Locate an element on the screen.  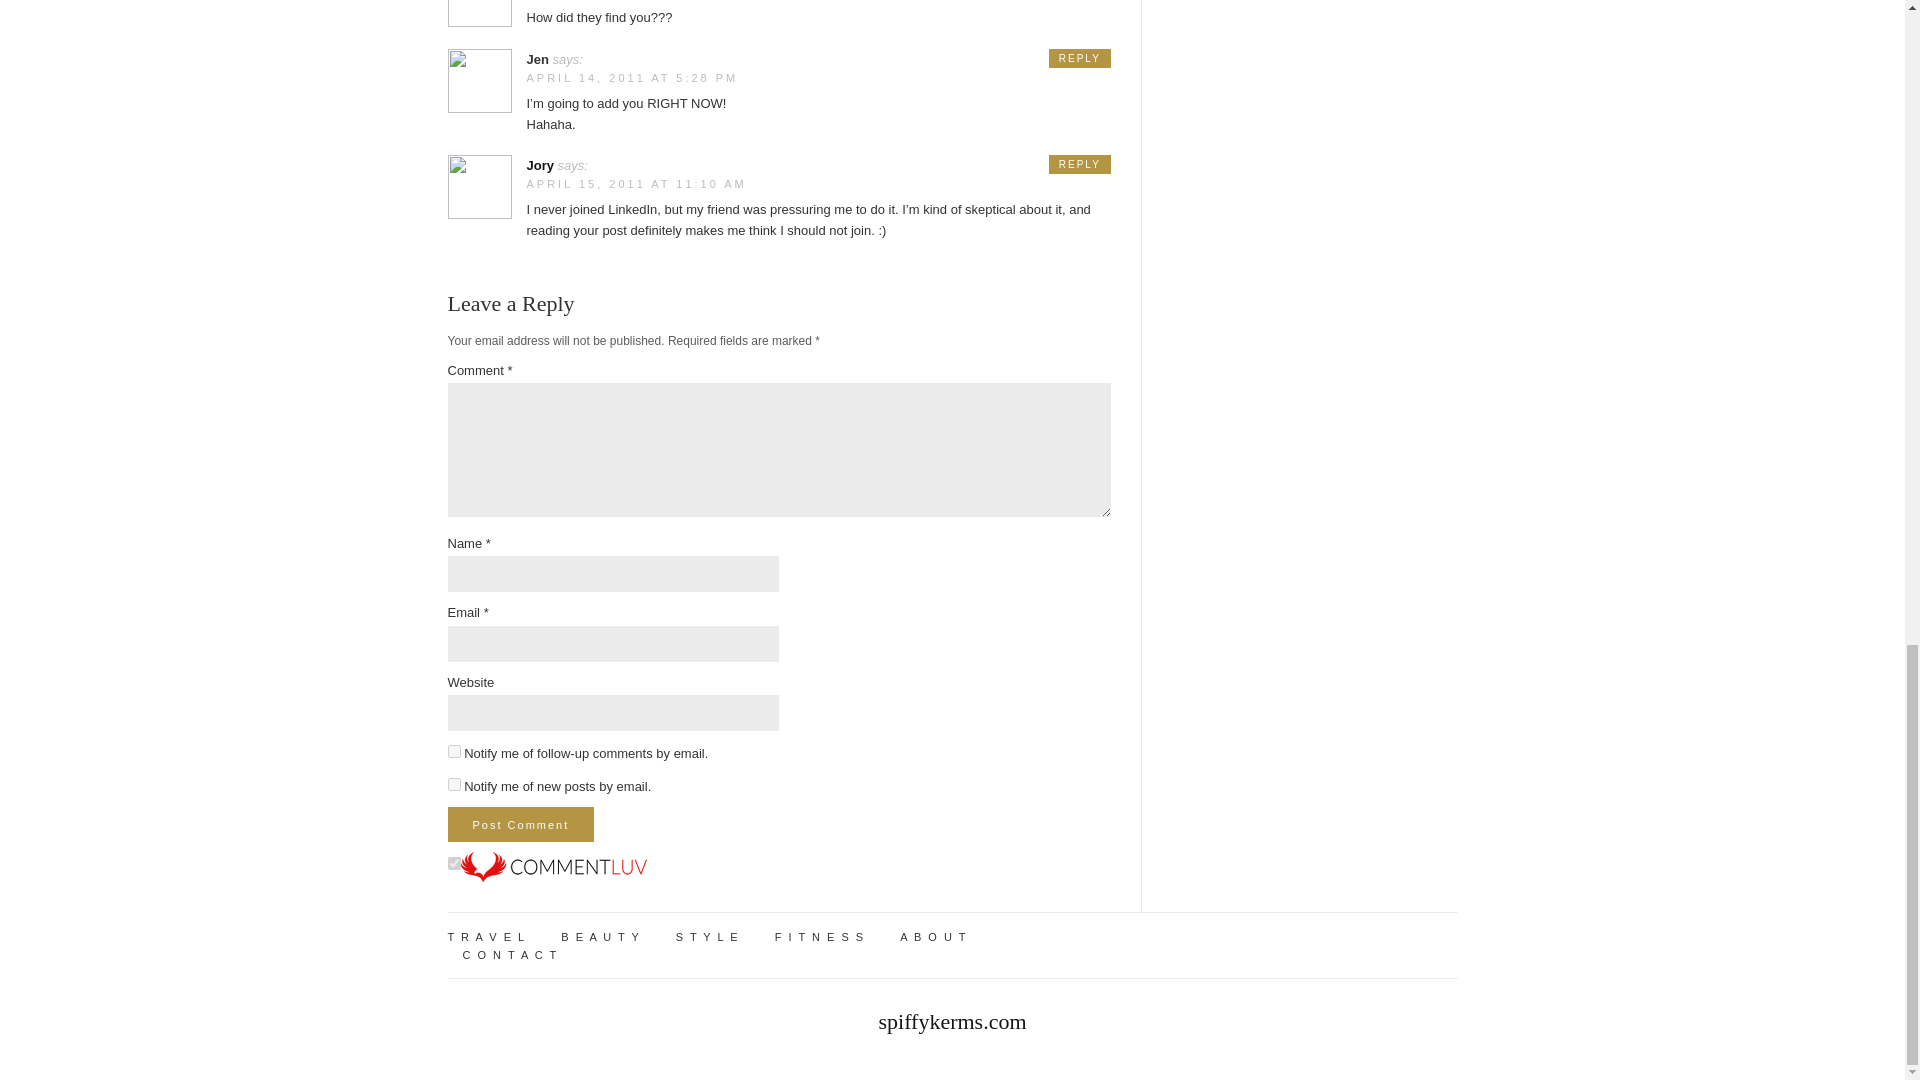
subscribe is located at coordinates (454, 784).